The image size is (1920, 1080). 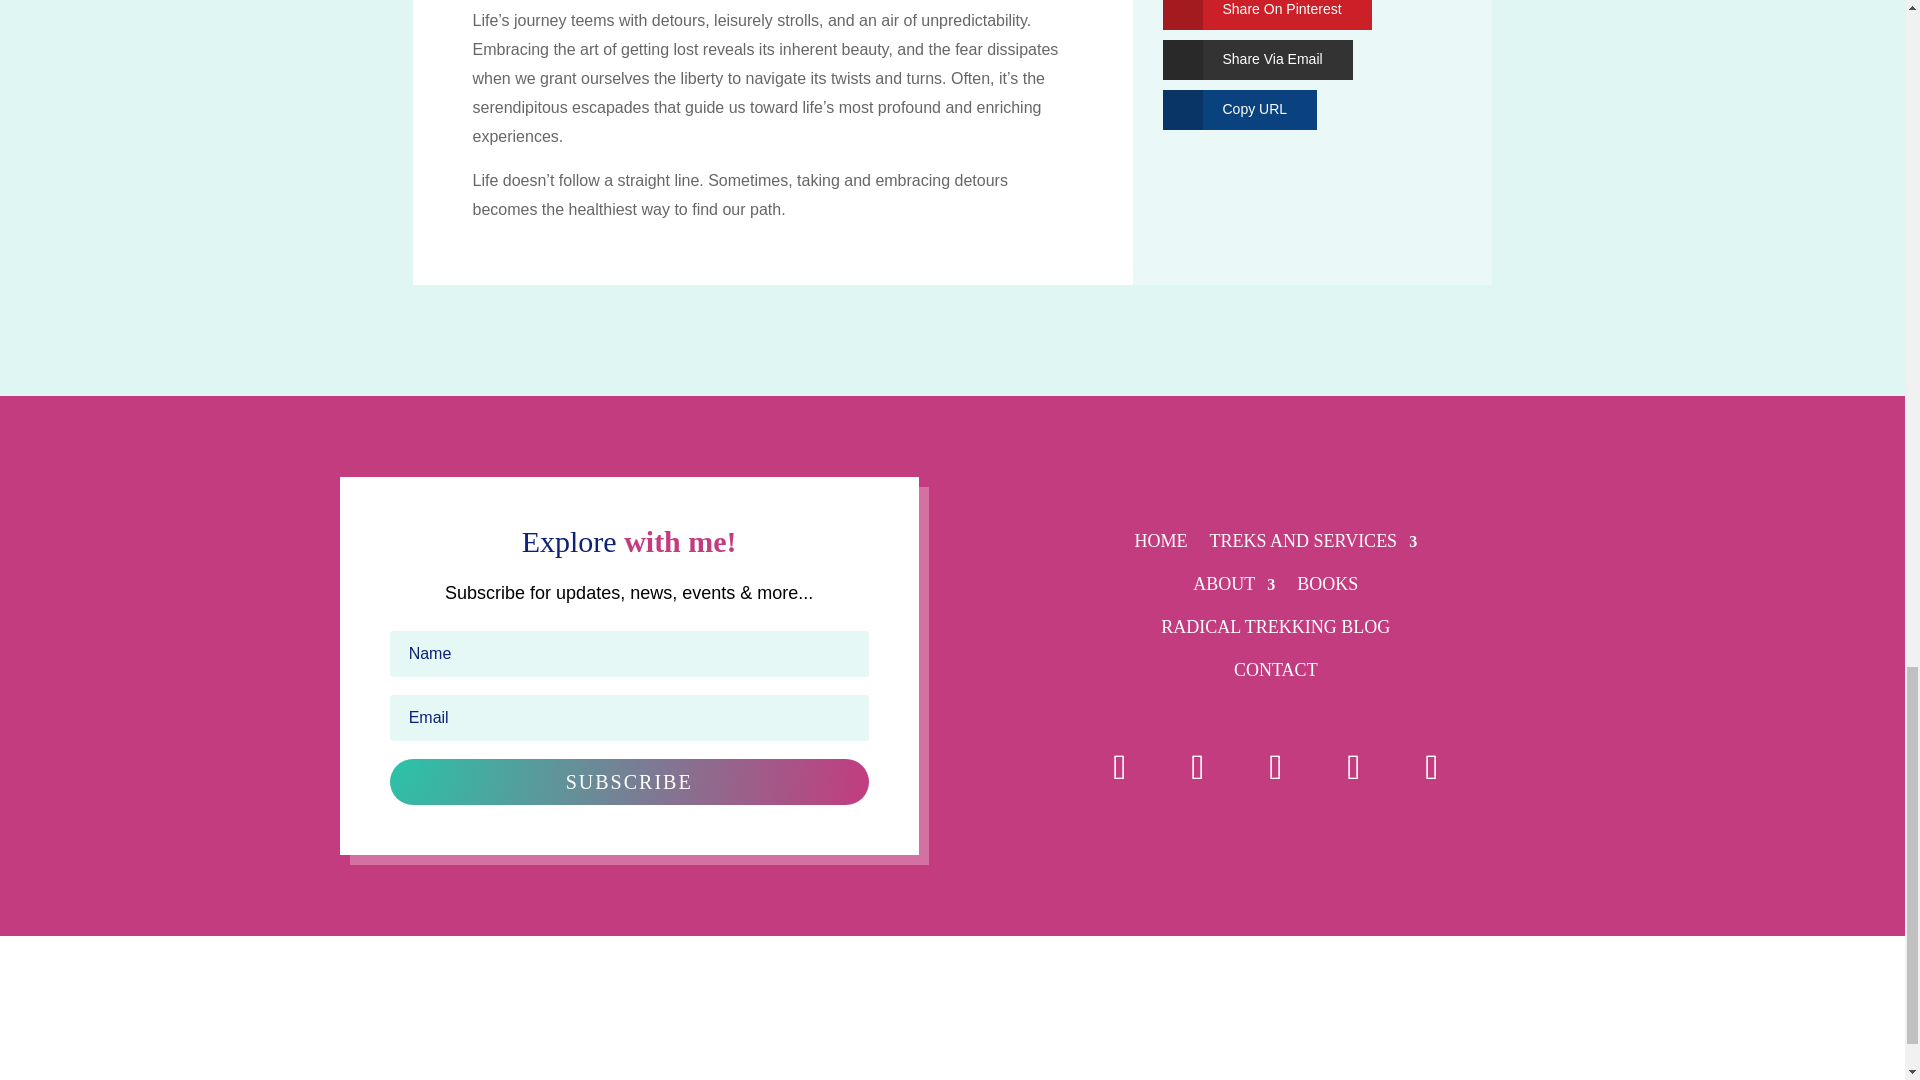 I want to click on Follow on MySpace, so click(x=1276, y=768).